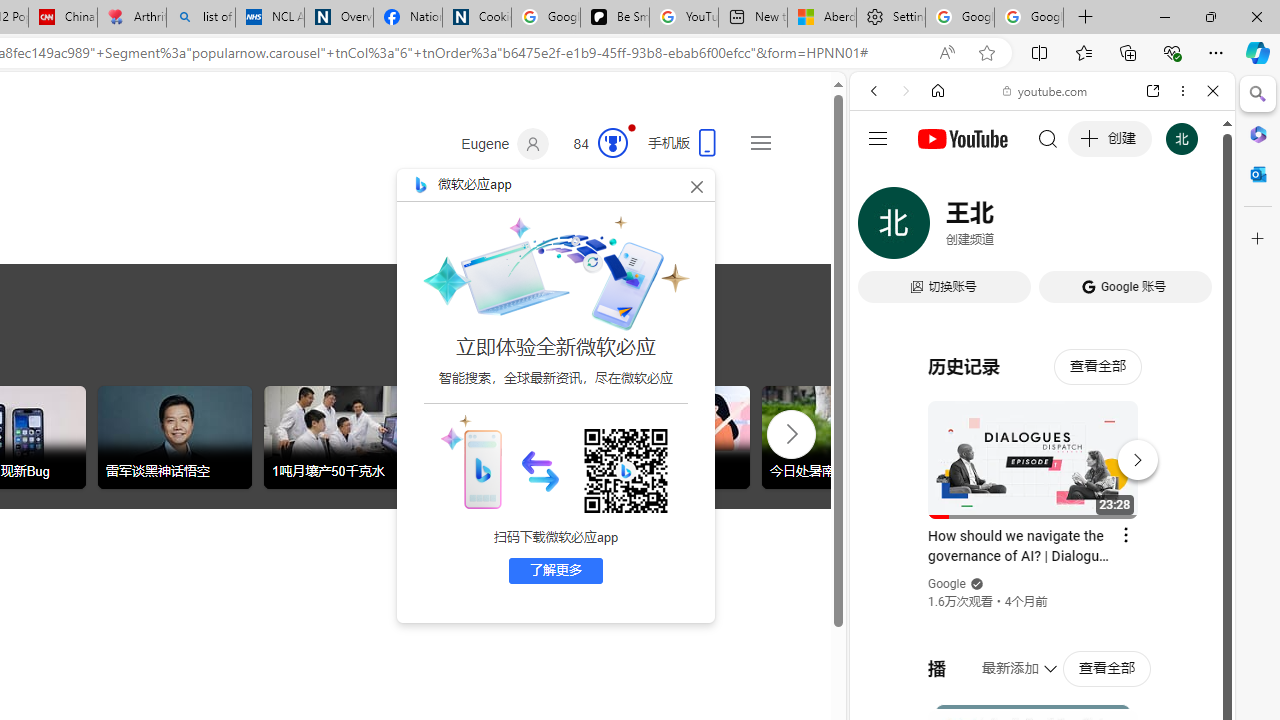 The width and height of the screenshot is (1280, 720). I want to click on Restore, so click(1210, 16).